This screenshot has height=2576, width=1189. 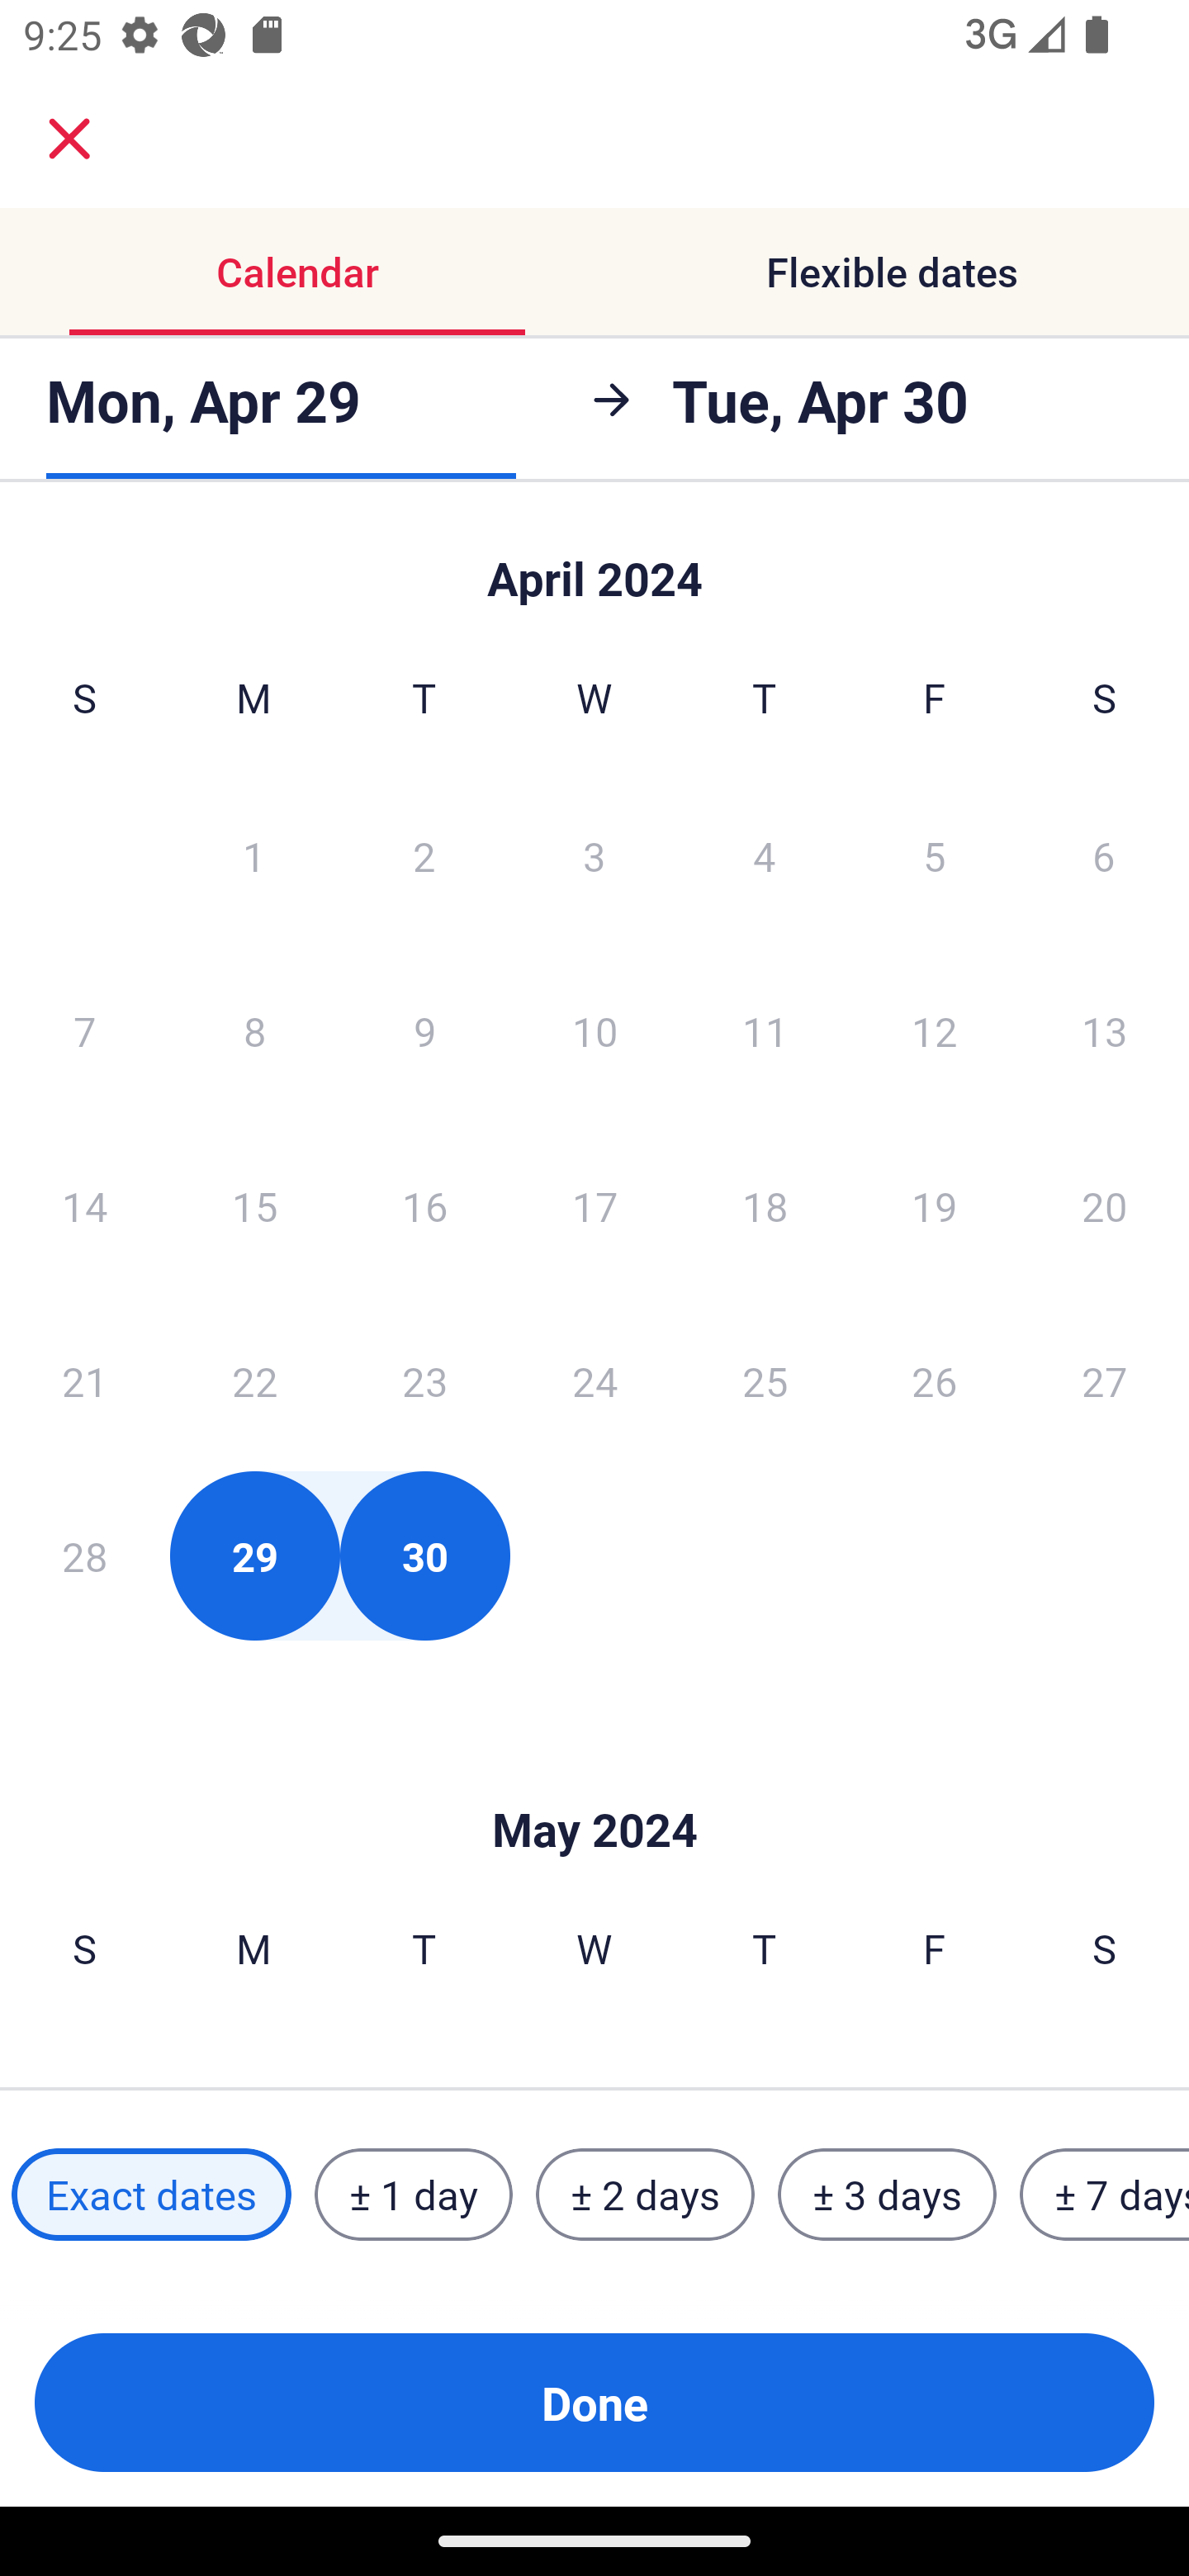 What do you see at coordinates (254, 1205) in the screenshot?
I see `15 Monday, April 15, 2024` at bounding box center [254, 1205].